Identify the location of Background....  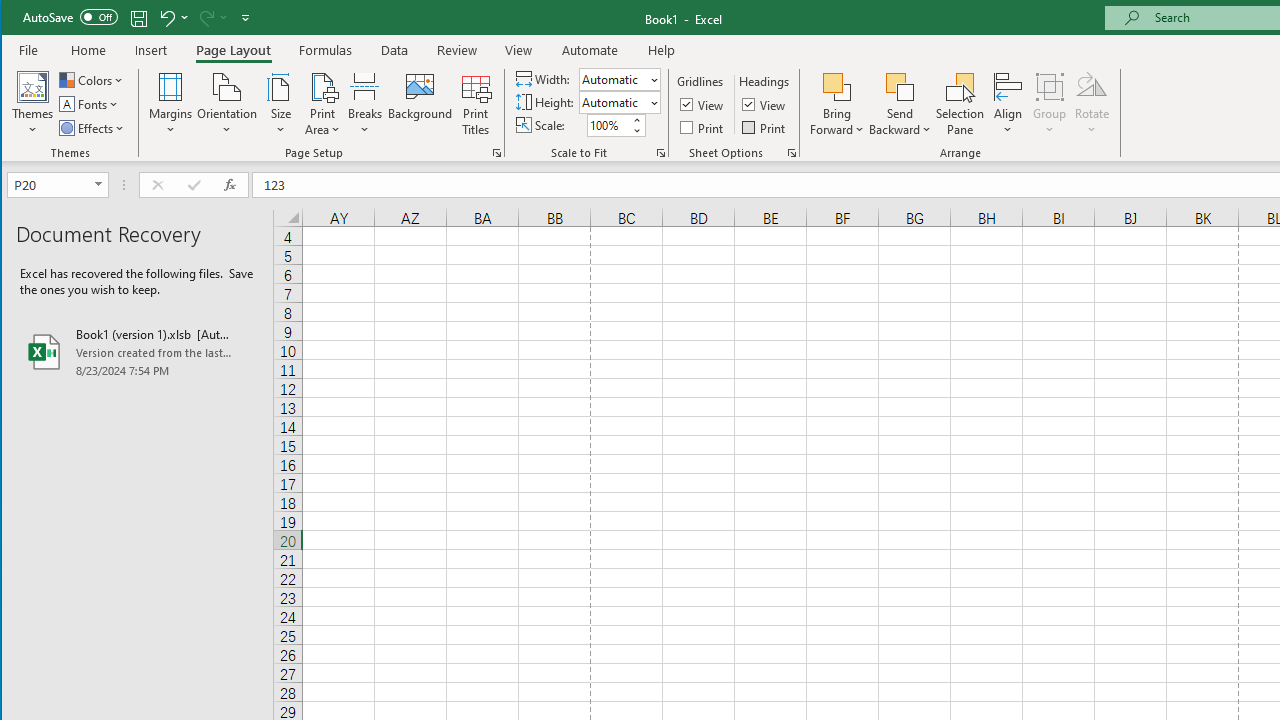
(420, 104).